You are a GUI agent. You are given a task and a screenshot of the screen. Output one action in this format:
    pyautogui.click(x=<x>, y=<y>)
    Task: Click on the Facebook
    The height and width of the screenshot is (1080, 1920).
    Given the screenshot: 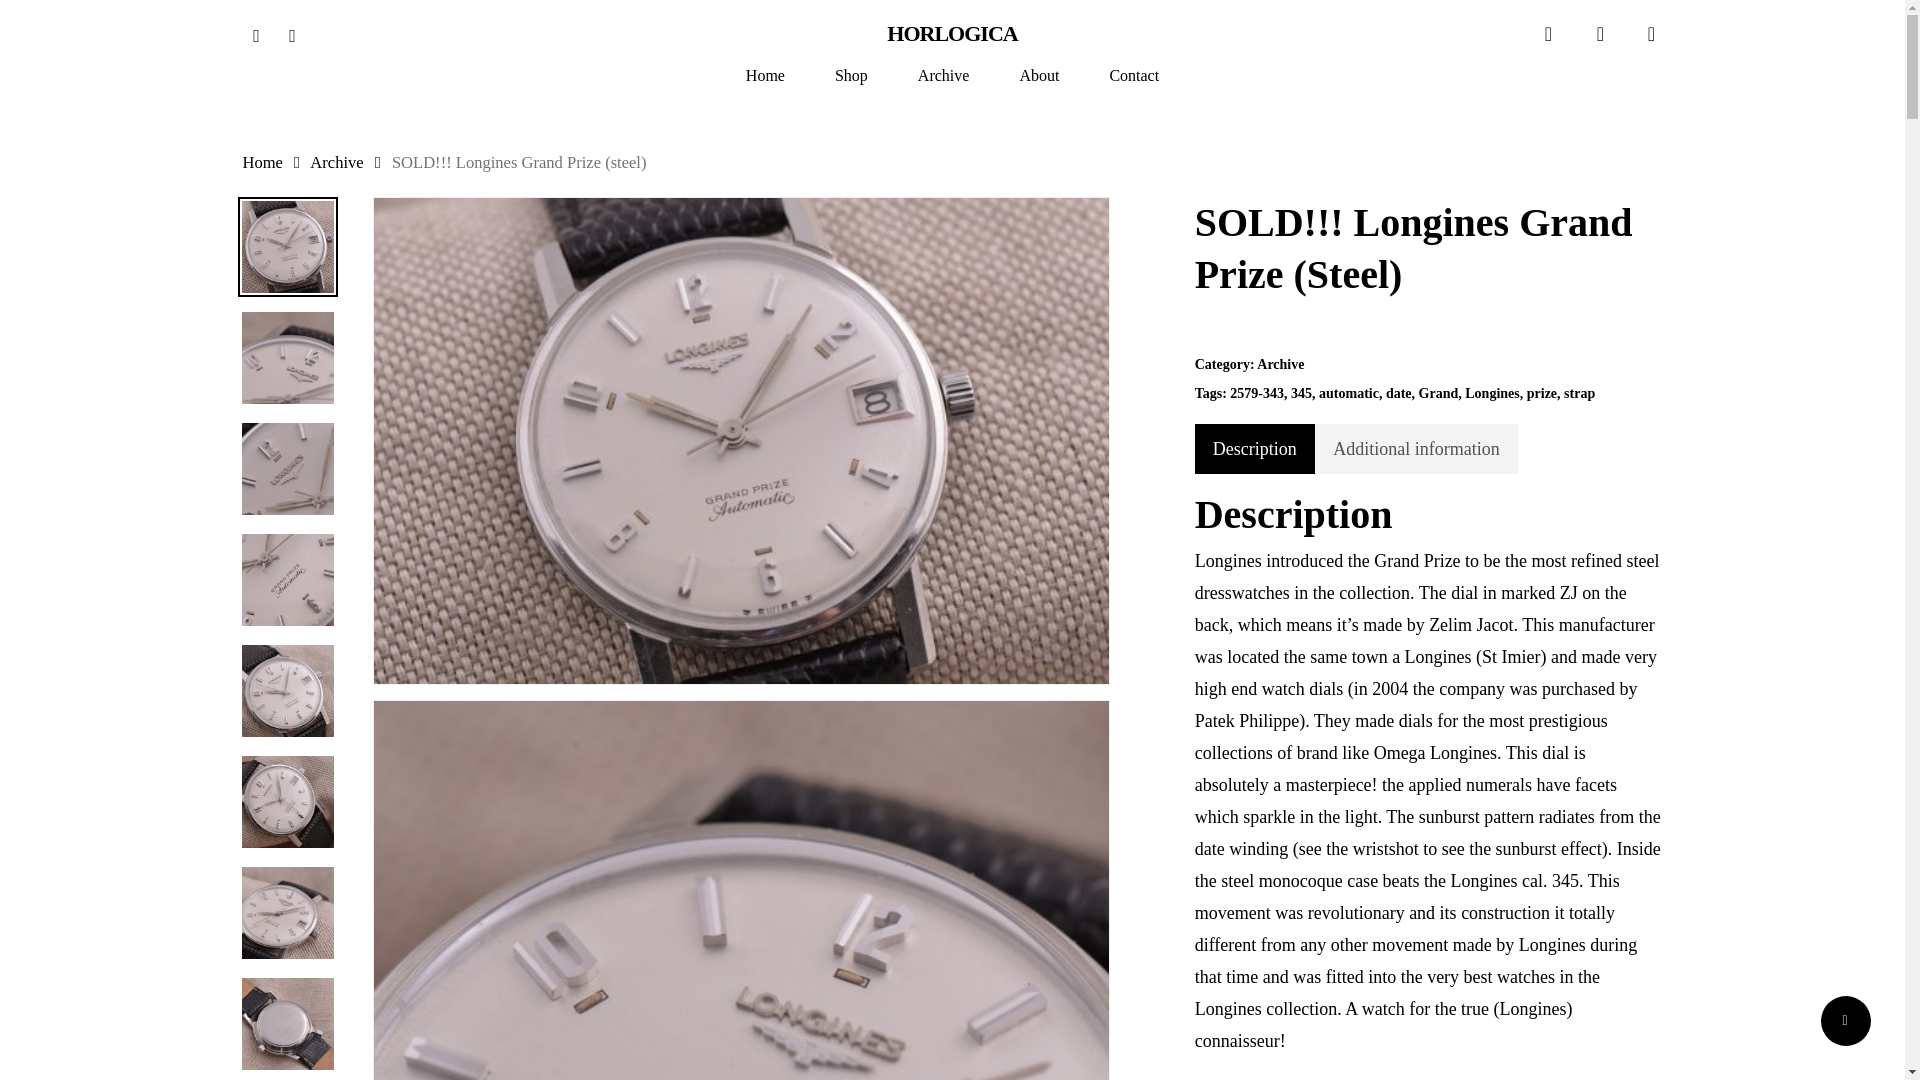 What is the action you would take?
    pyautogui.click(x=256, y=33)
    